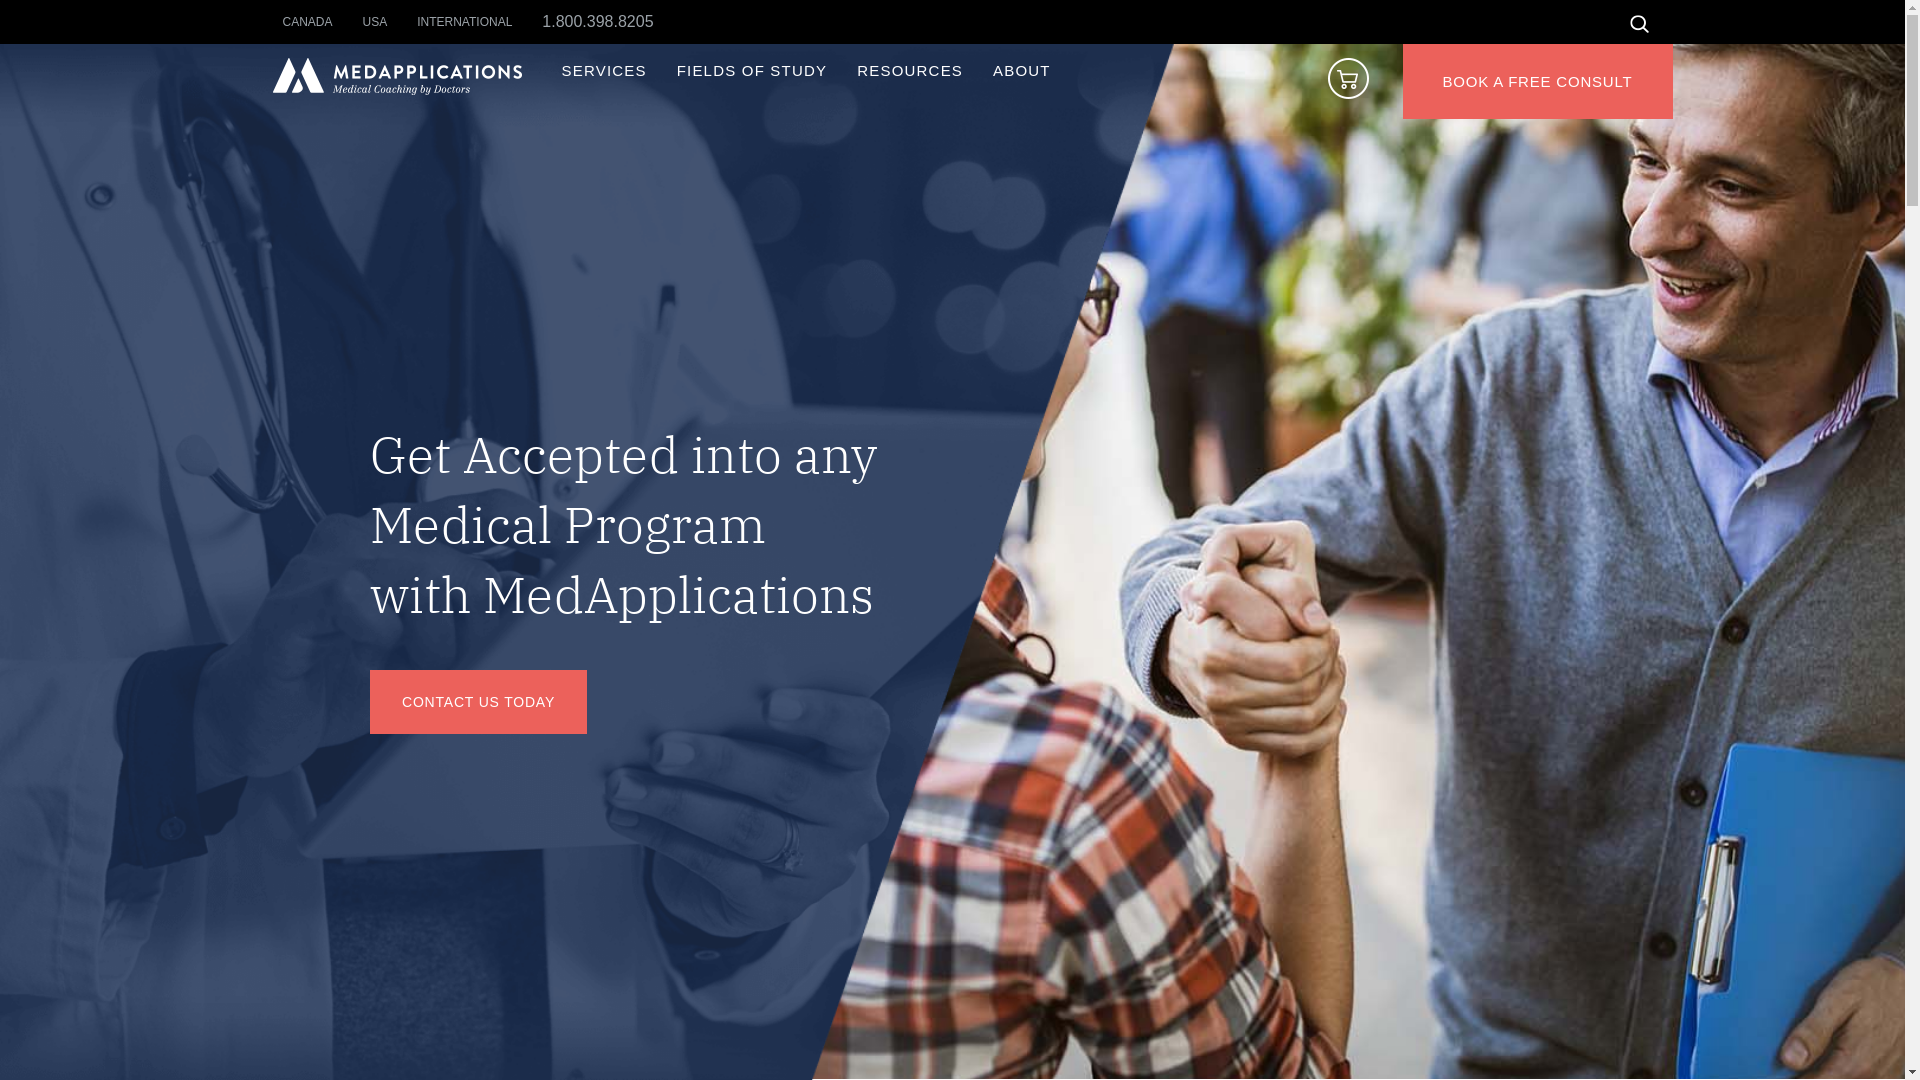 This screenshot has height=1080, width=1920. Describe the element at coordinates (910, 70) in the screenshot. I see `RESOURCES` at that location.